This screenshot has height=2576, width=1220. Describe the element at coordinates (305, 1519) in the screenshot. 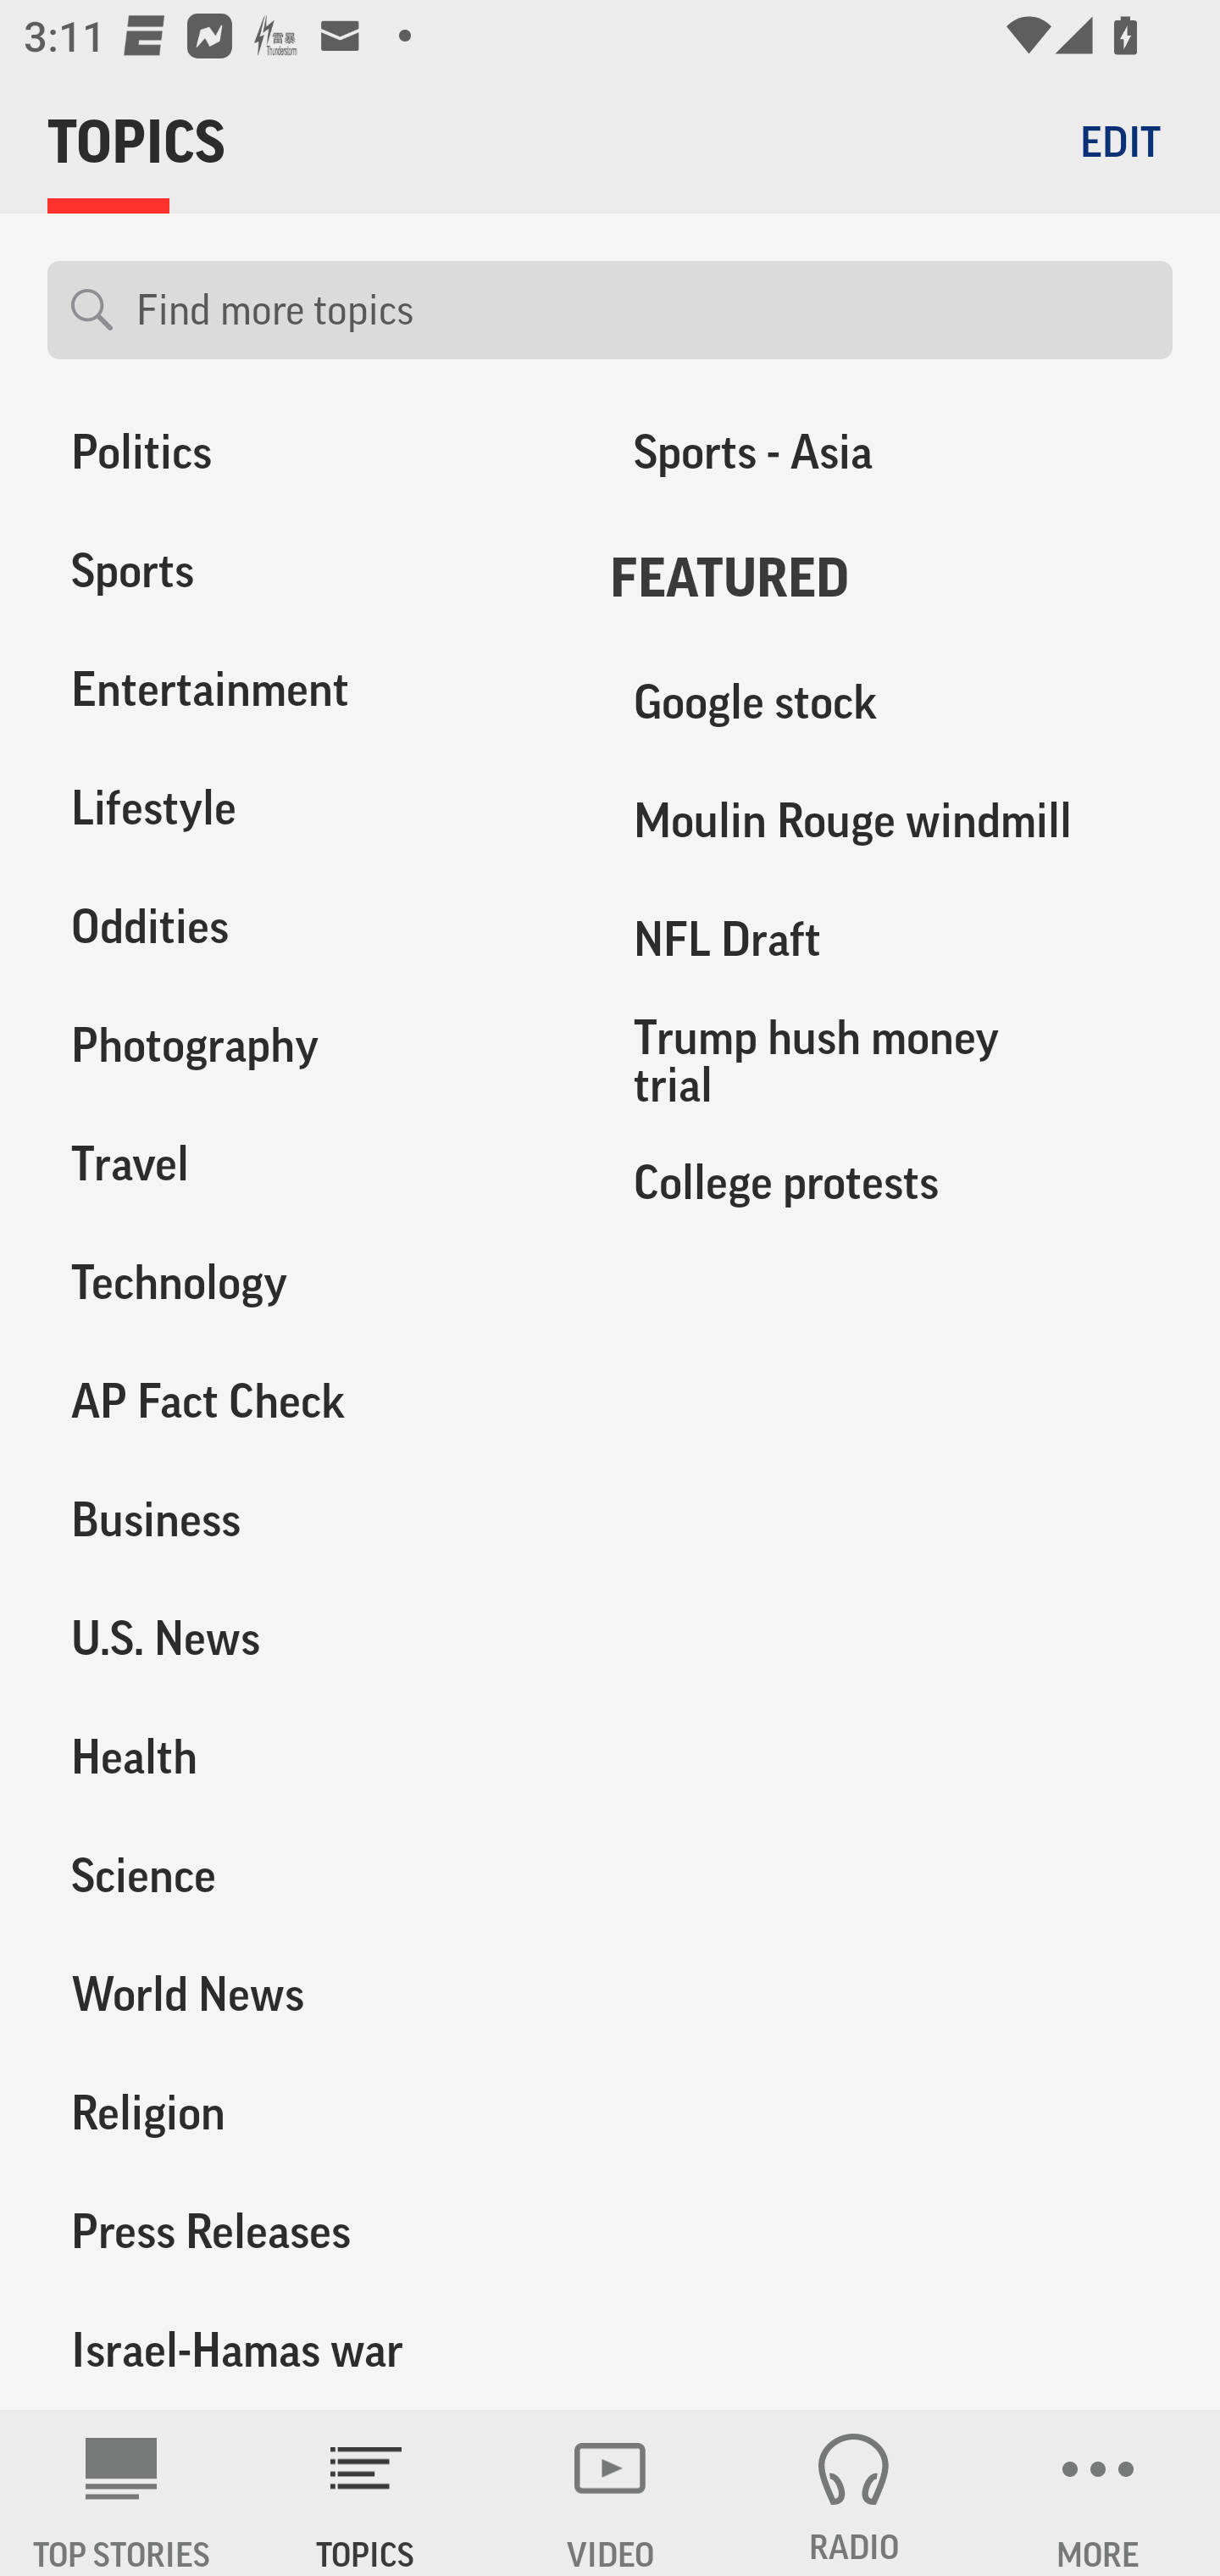

I see `Business` at that location.